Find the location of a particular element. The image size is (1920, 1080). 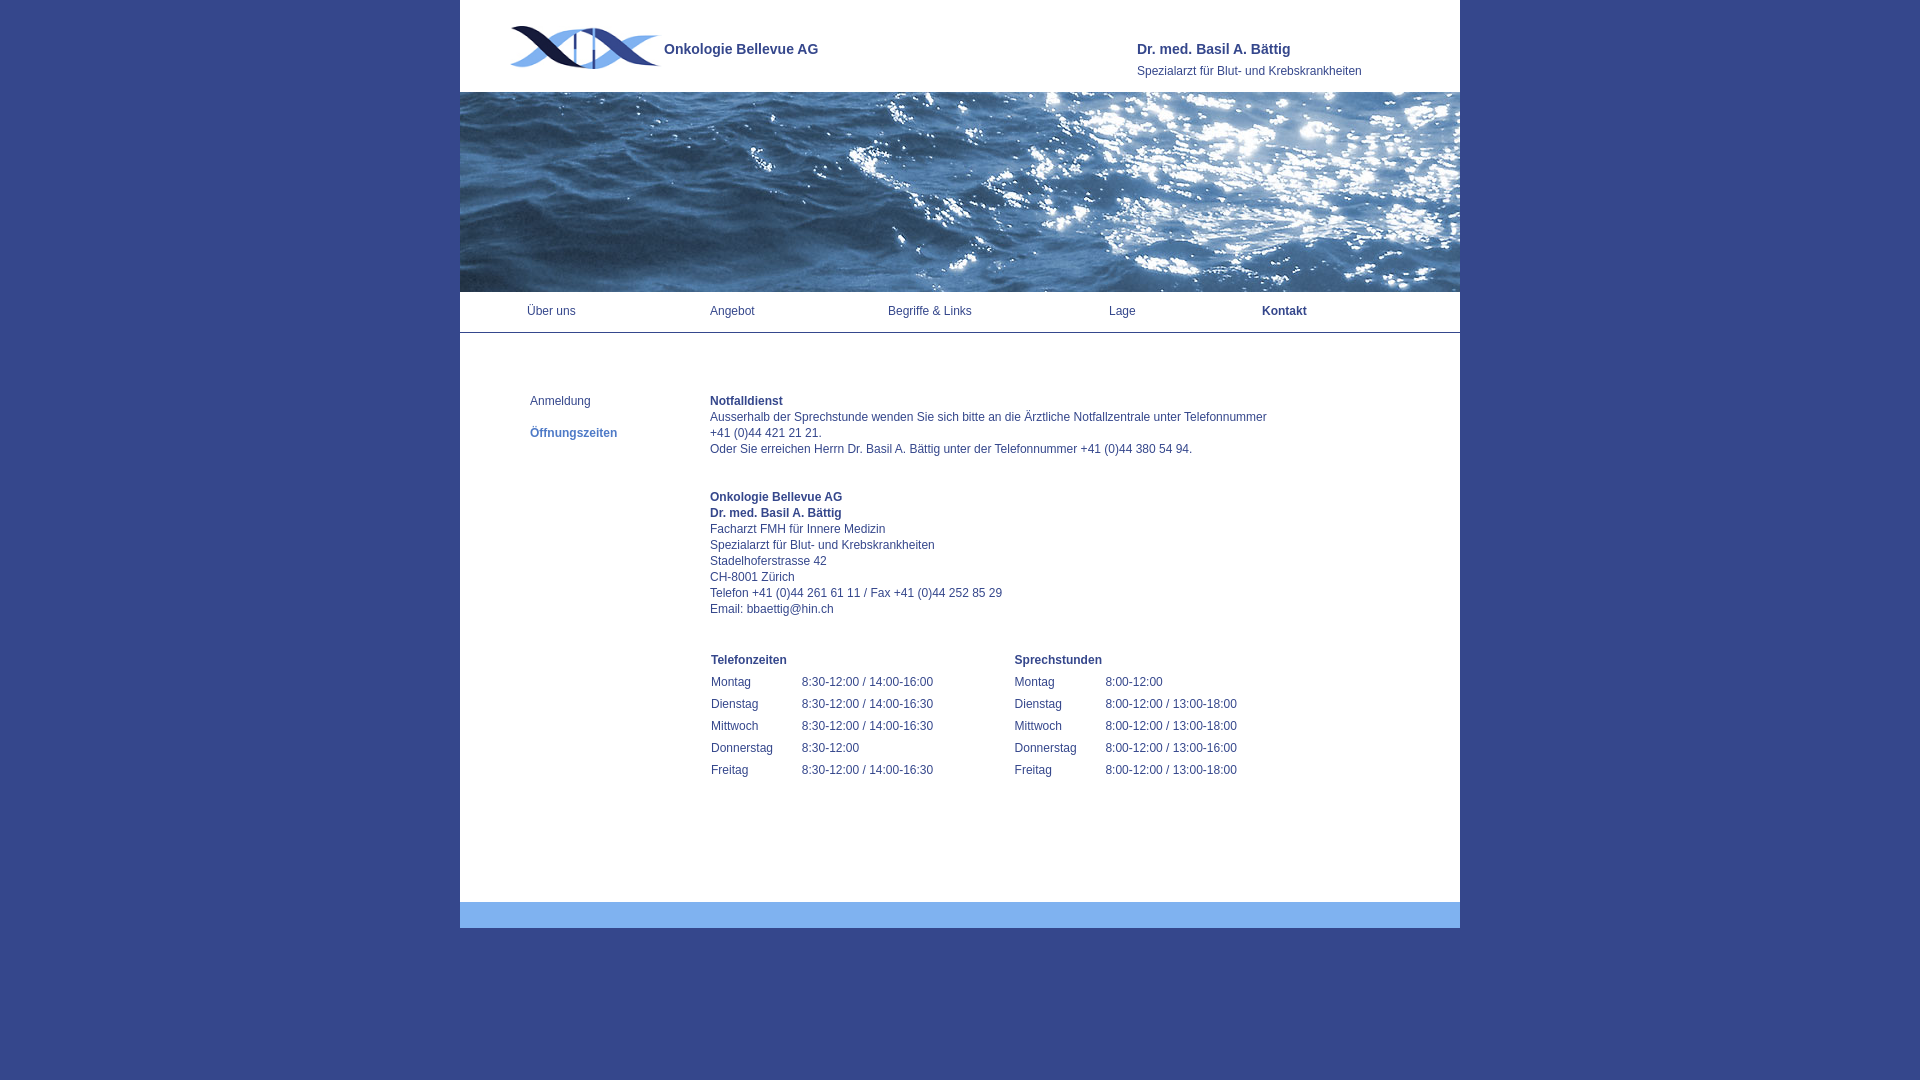

Angebot is located at coordinates (732, 311).